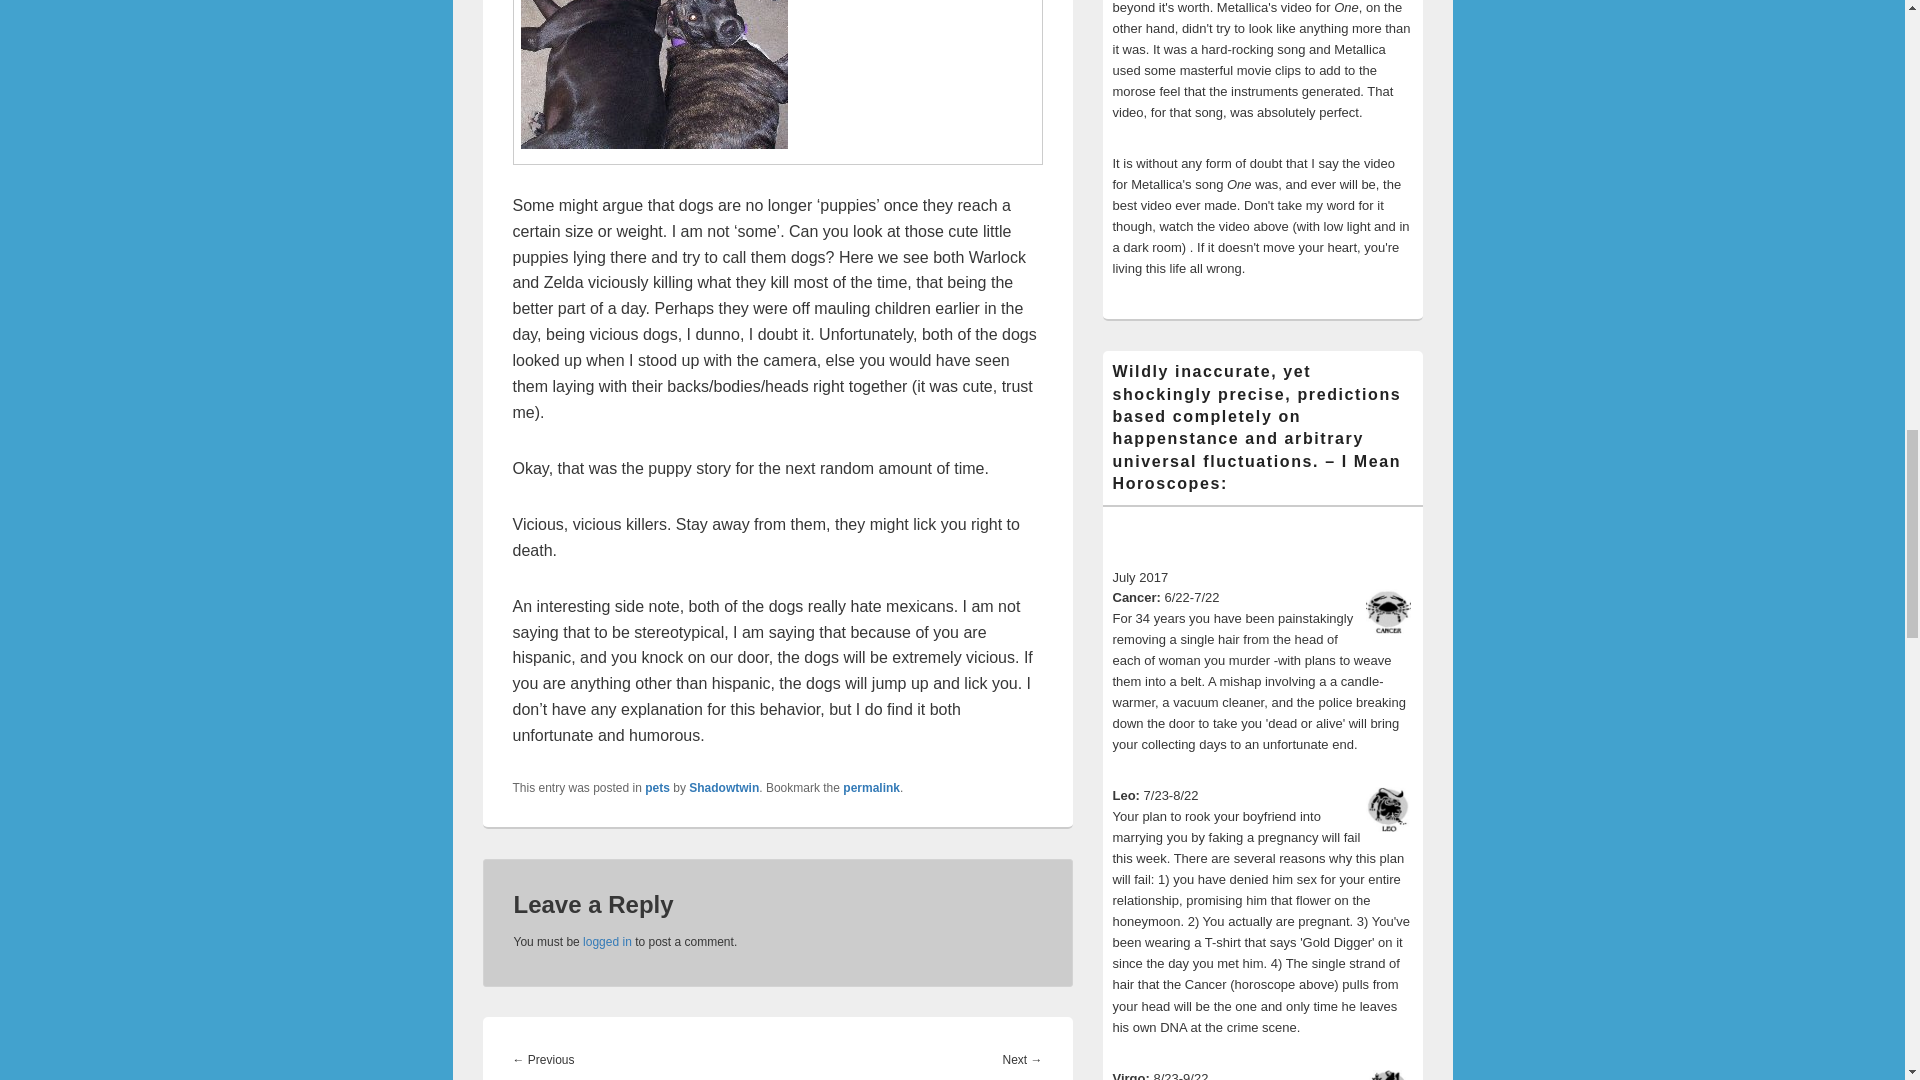 This screenshot has height=1080, width=1920. Describe the element at coordinates (724, 787) in the screenshot. I see `Shadowtwin` at that location.